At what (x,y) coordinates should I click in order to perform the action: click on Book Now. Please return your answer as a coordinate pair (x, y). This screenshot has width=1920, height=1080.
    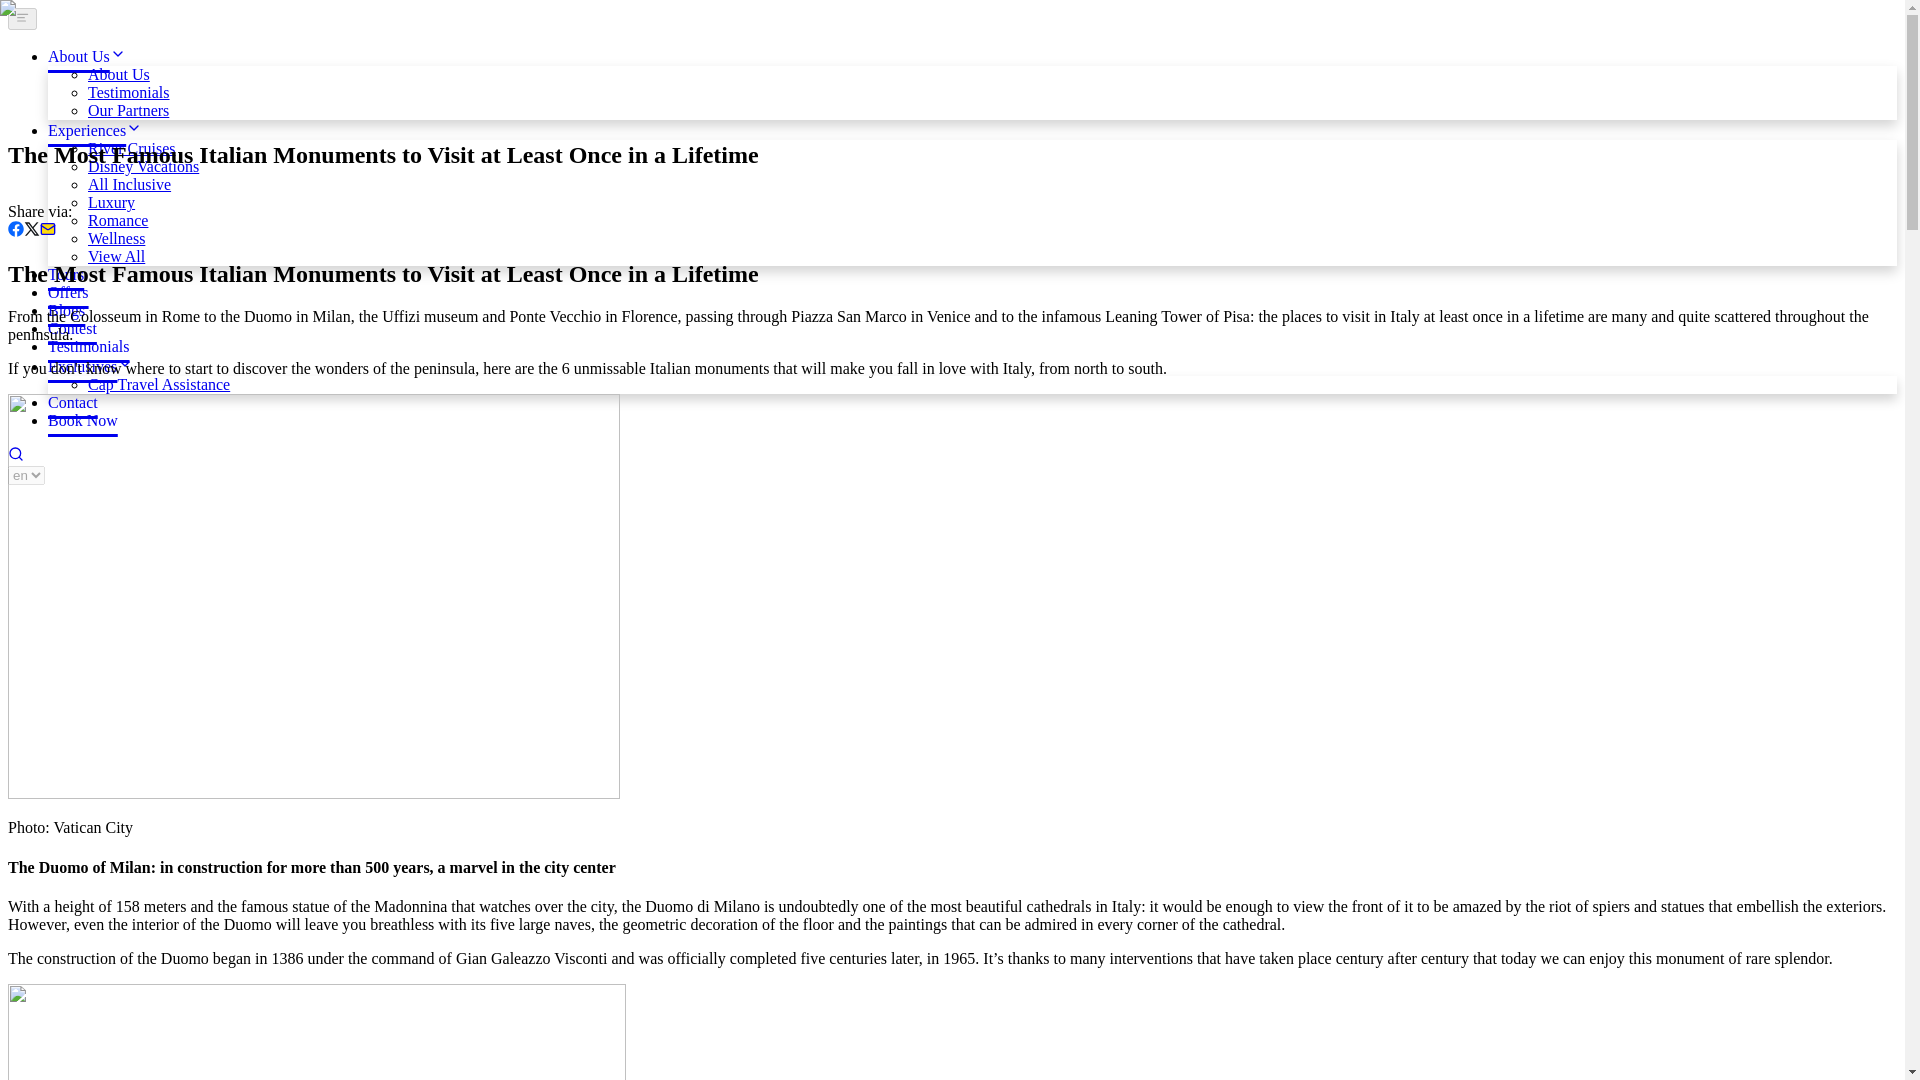
    Looking at the image, I should click on (82, 420).